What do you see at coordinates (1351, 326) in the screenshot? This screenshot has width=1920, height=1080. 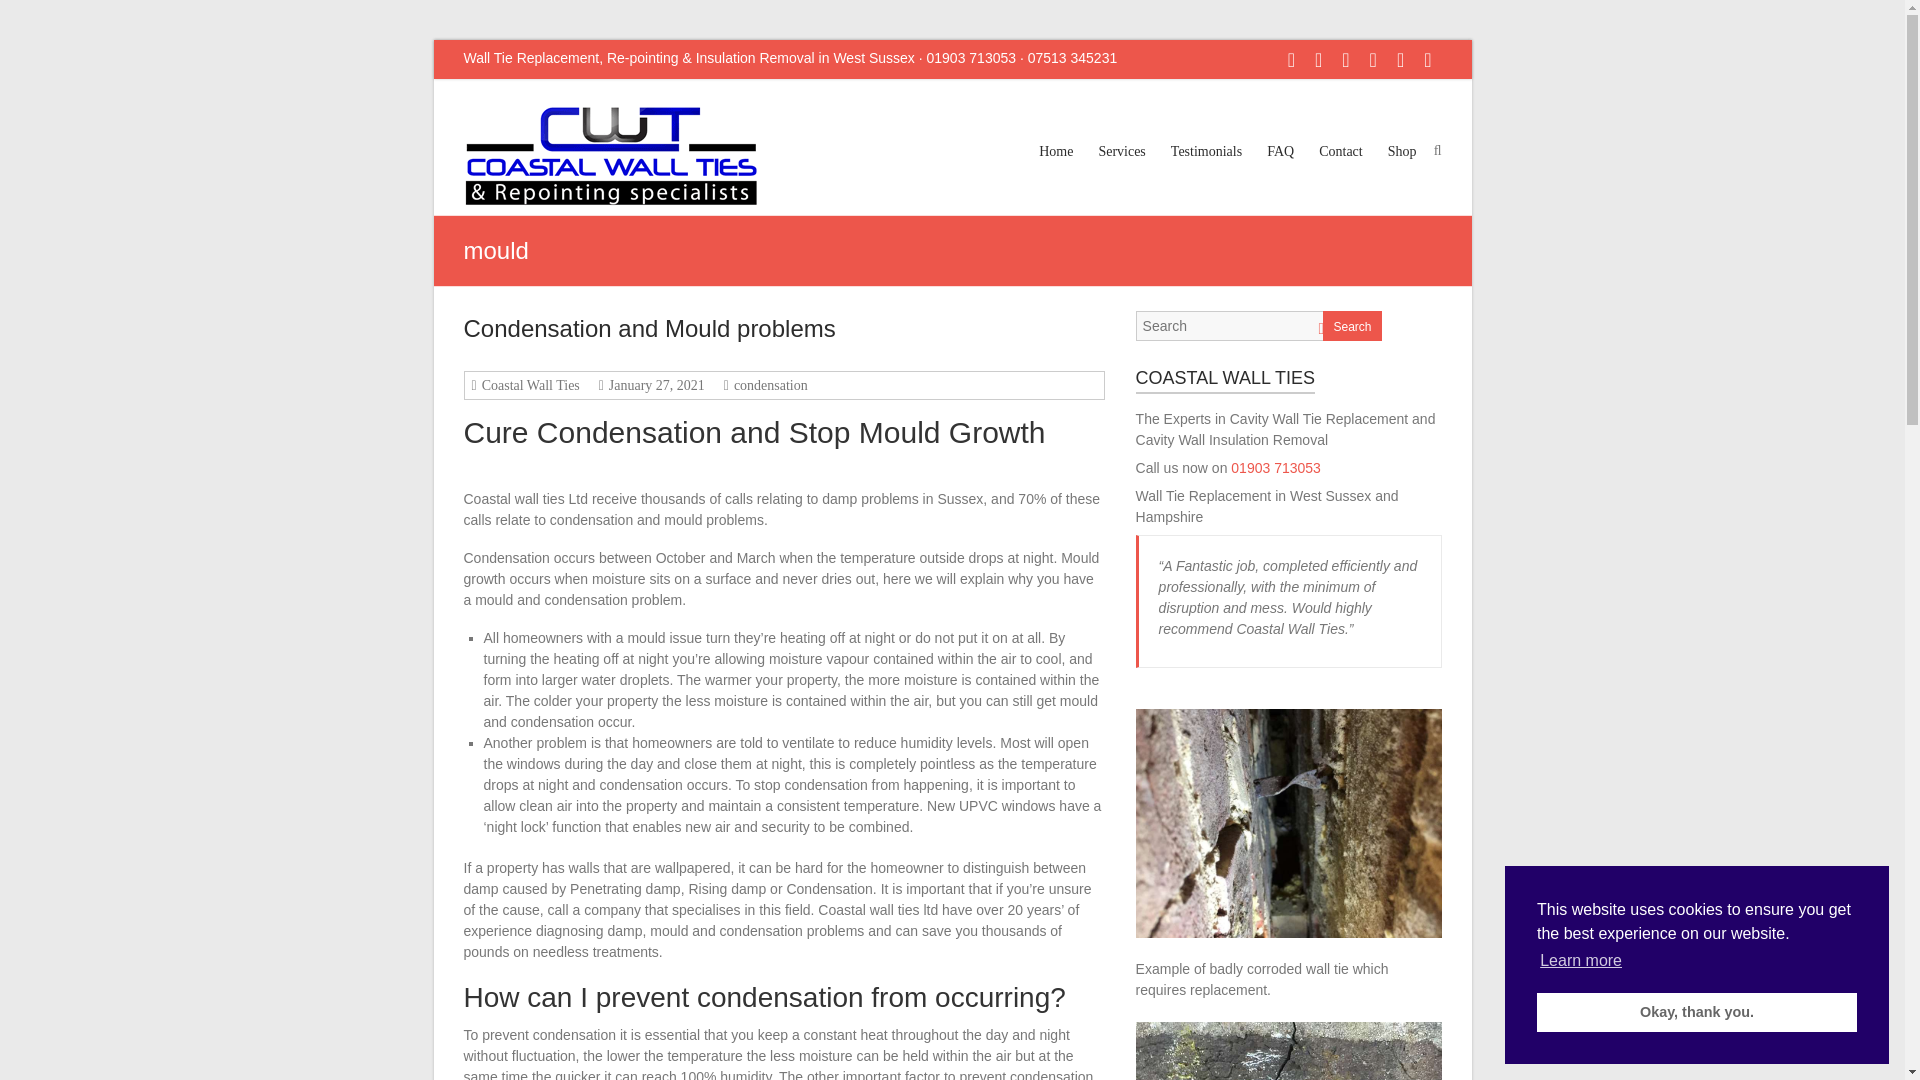 I see `Search` at bounding box center [1351, 326].